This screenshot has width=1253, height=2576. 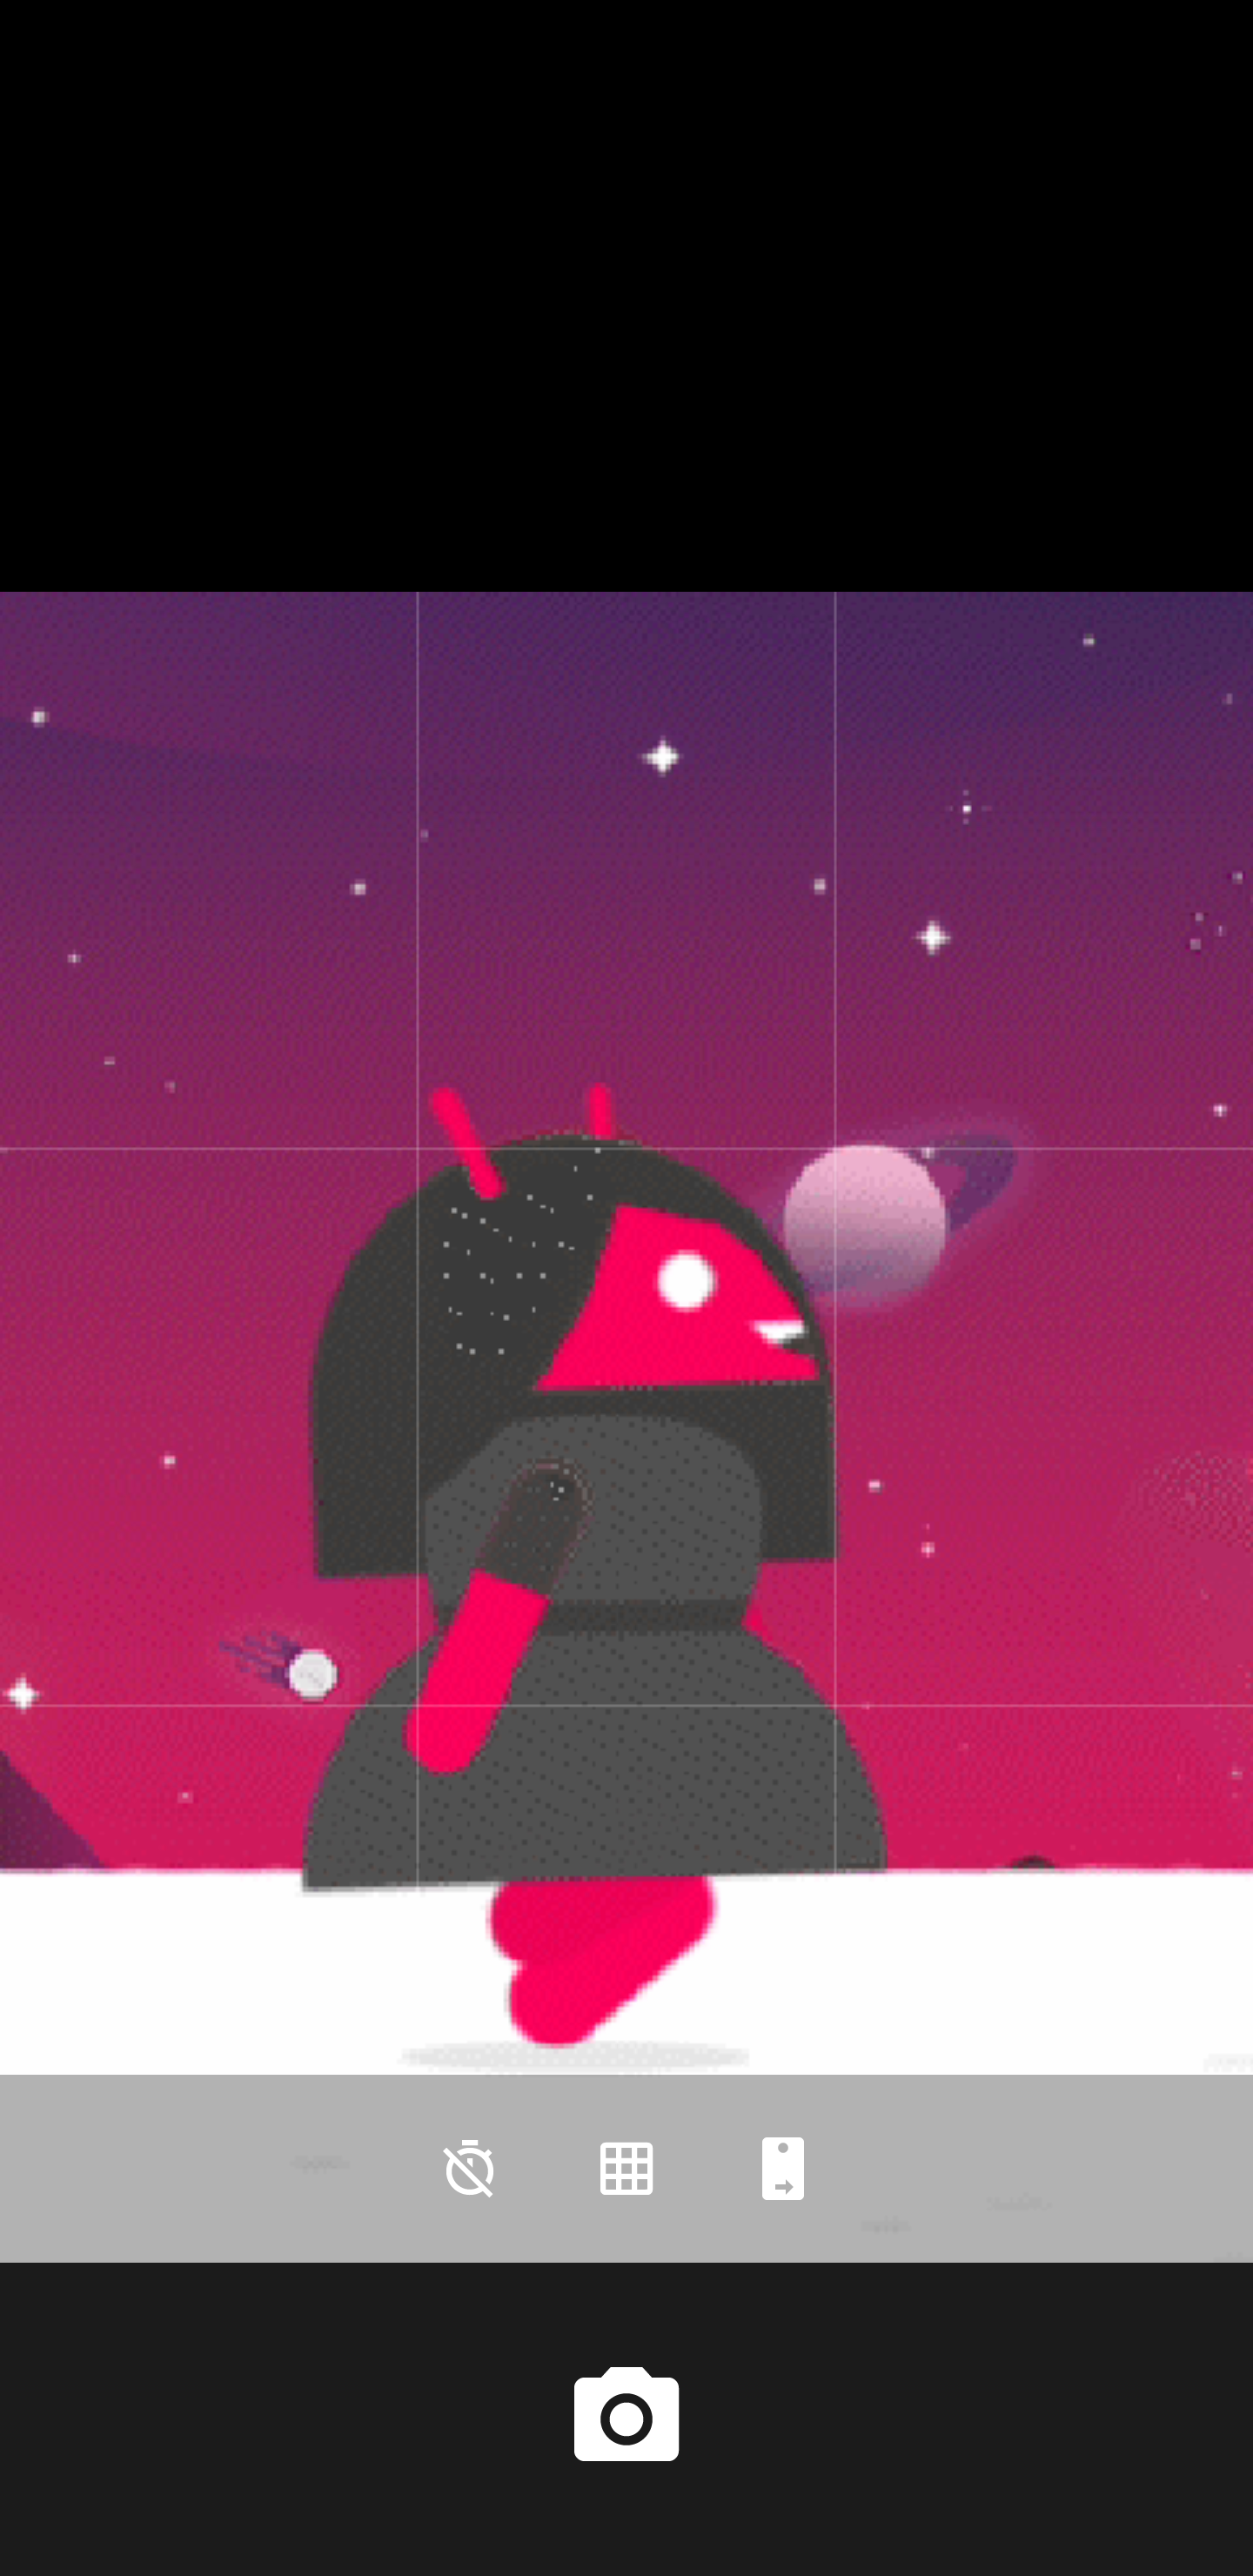 What do you see at coordinates (626, 2169) in the screenshot?
I see `Grid lines on` at bounding box center [626, 2169].